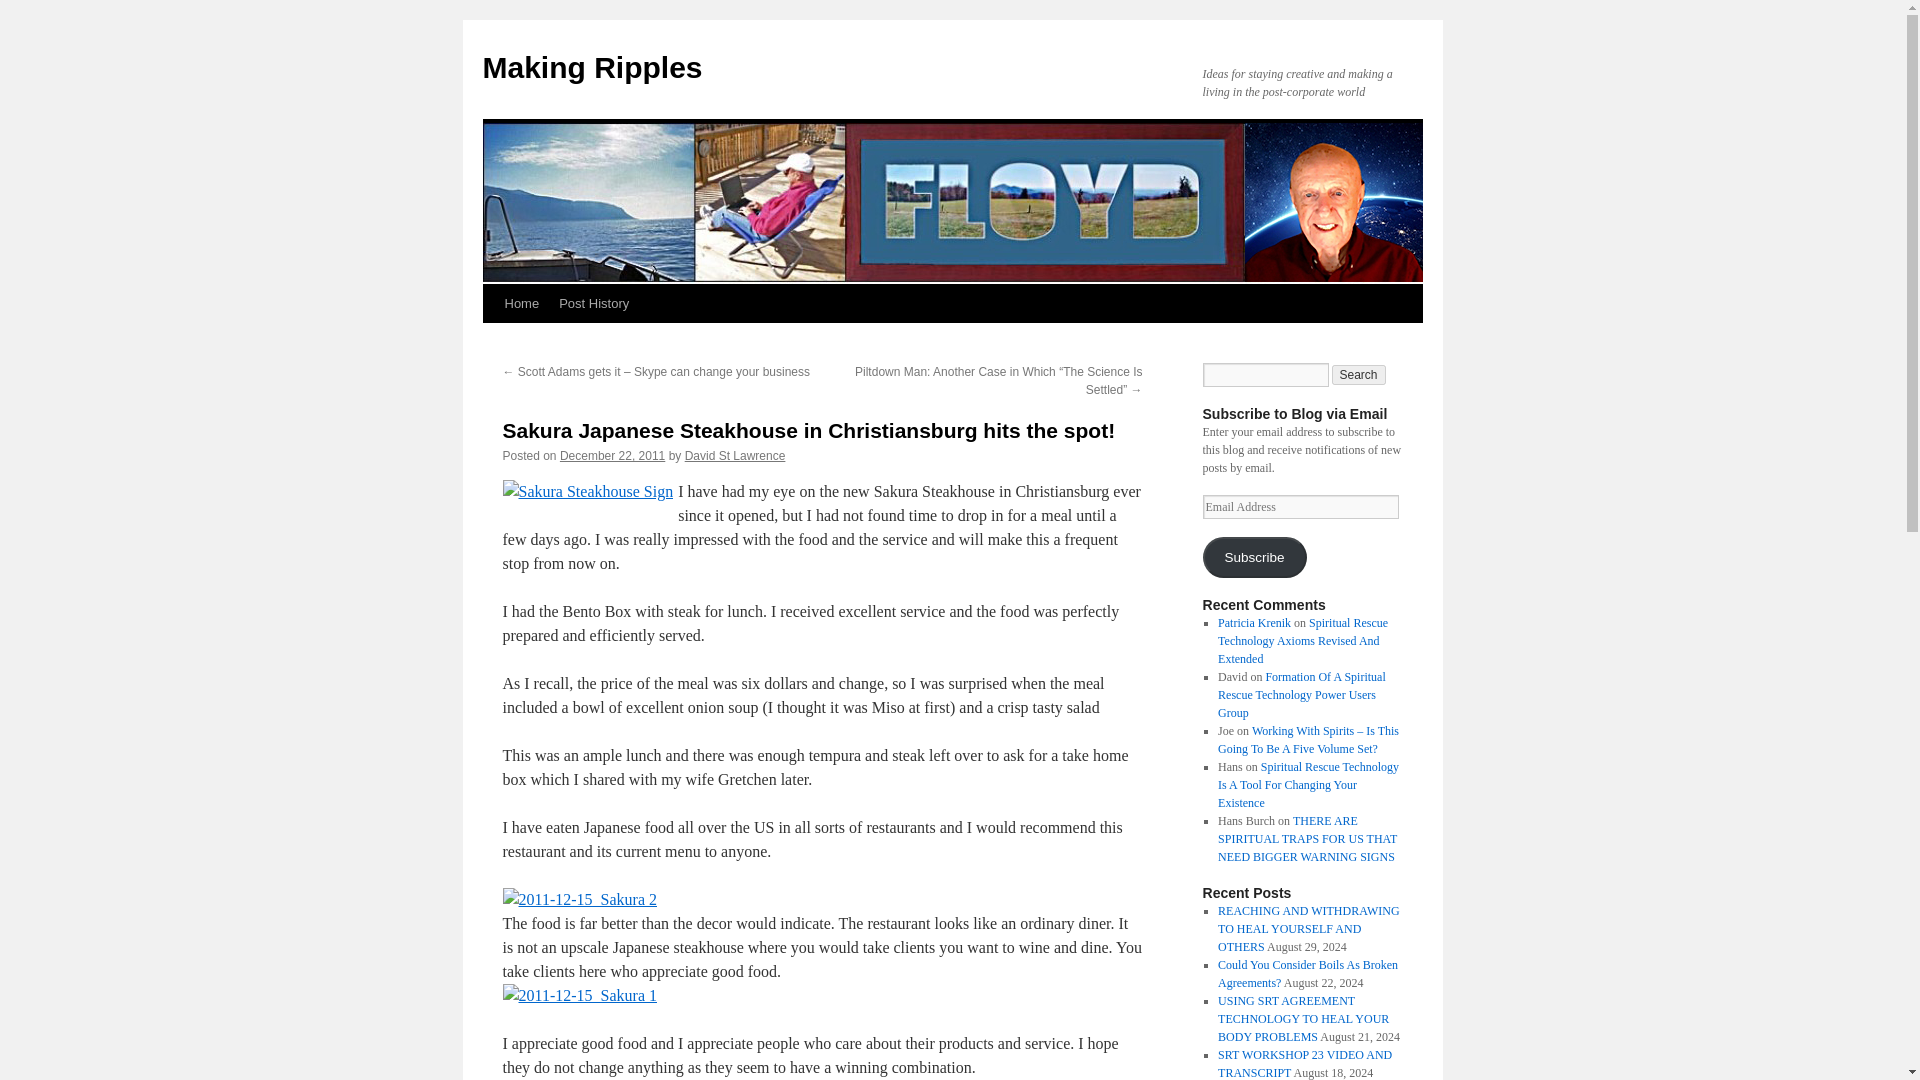  Describe the element at coordinates (1253, 556) in the screenshot. I see `Subscribe` at that location.